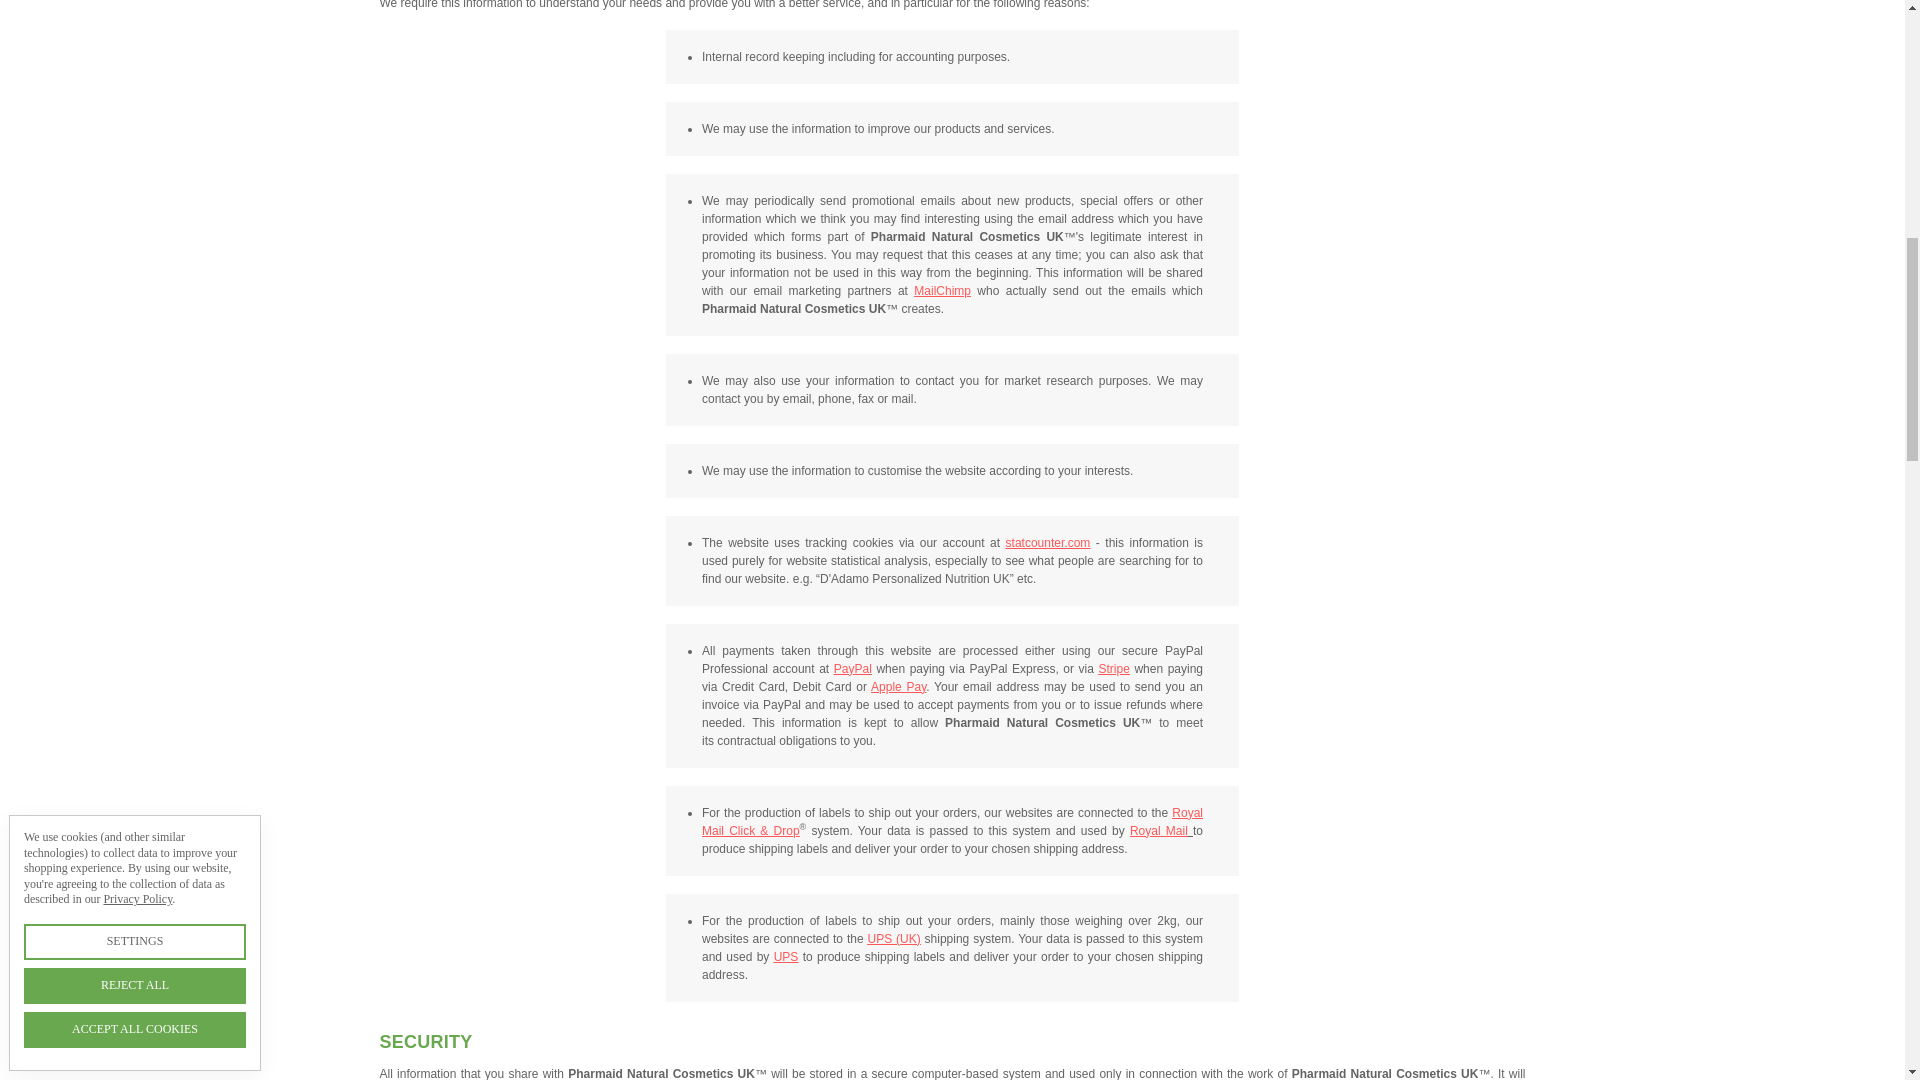 Image resolution: width=1920 pixels, height=1080 pixels. Describe the element at coordinates (786, 957) in the screenshot. I see `UPS` at that location.